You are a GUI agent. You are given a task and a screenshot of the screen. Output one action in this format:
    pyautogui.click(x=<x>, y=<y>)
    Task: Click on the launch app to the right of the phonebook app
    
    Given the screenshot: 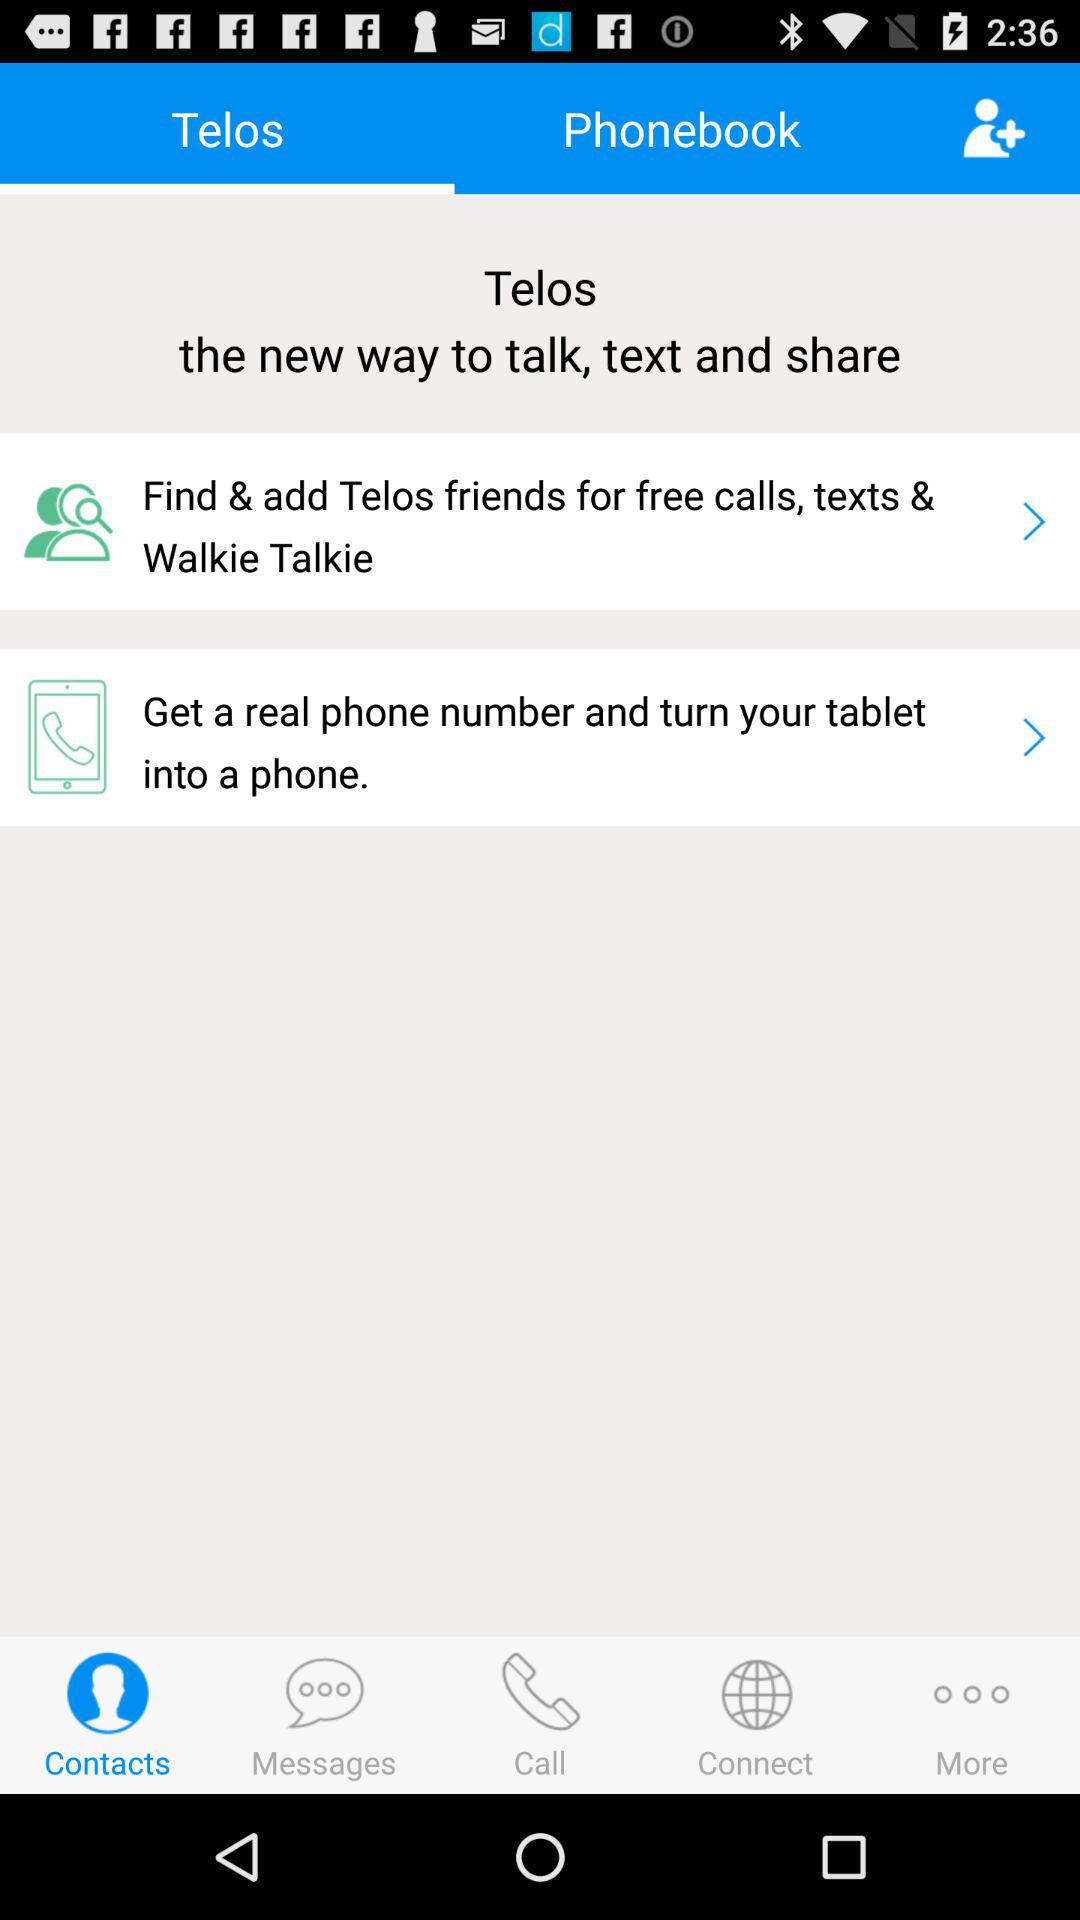 What is the action you would take?
    pyautogui.click(x=1020, y=128)
    